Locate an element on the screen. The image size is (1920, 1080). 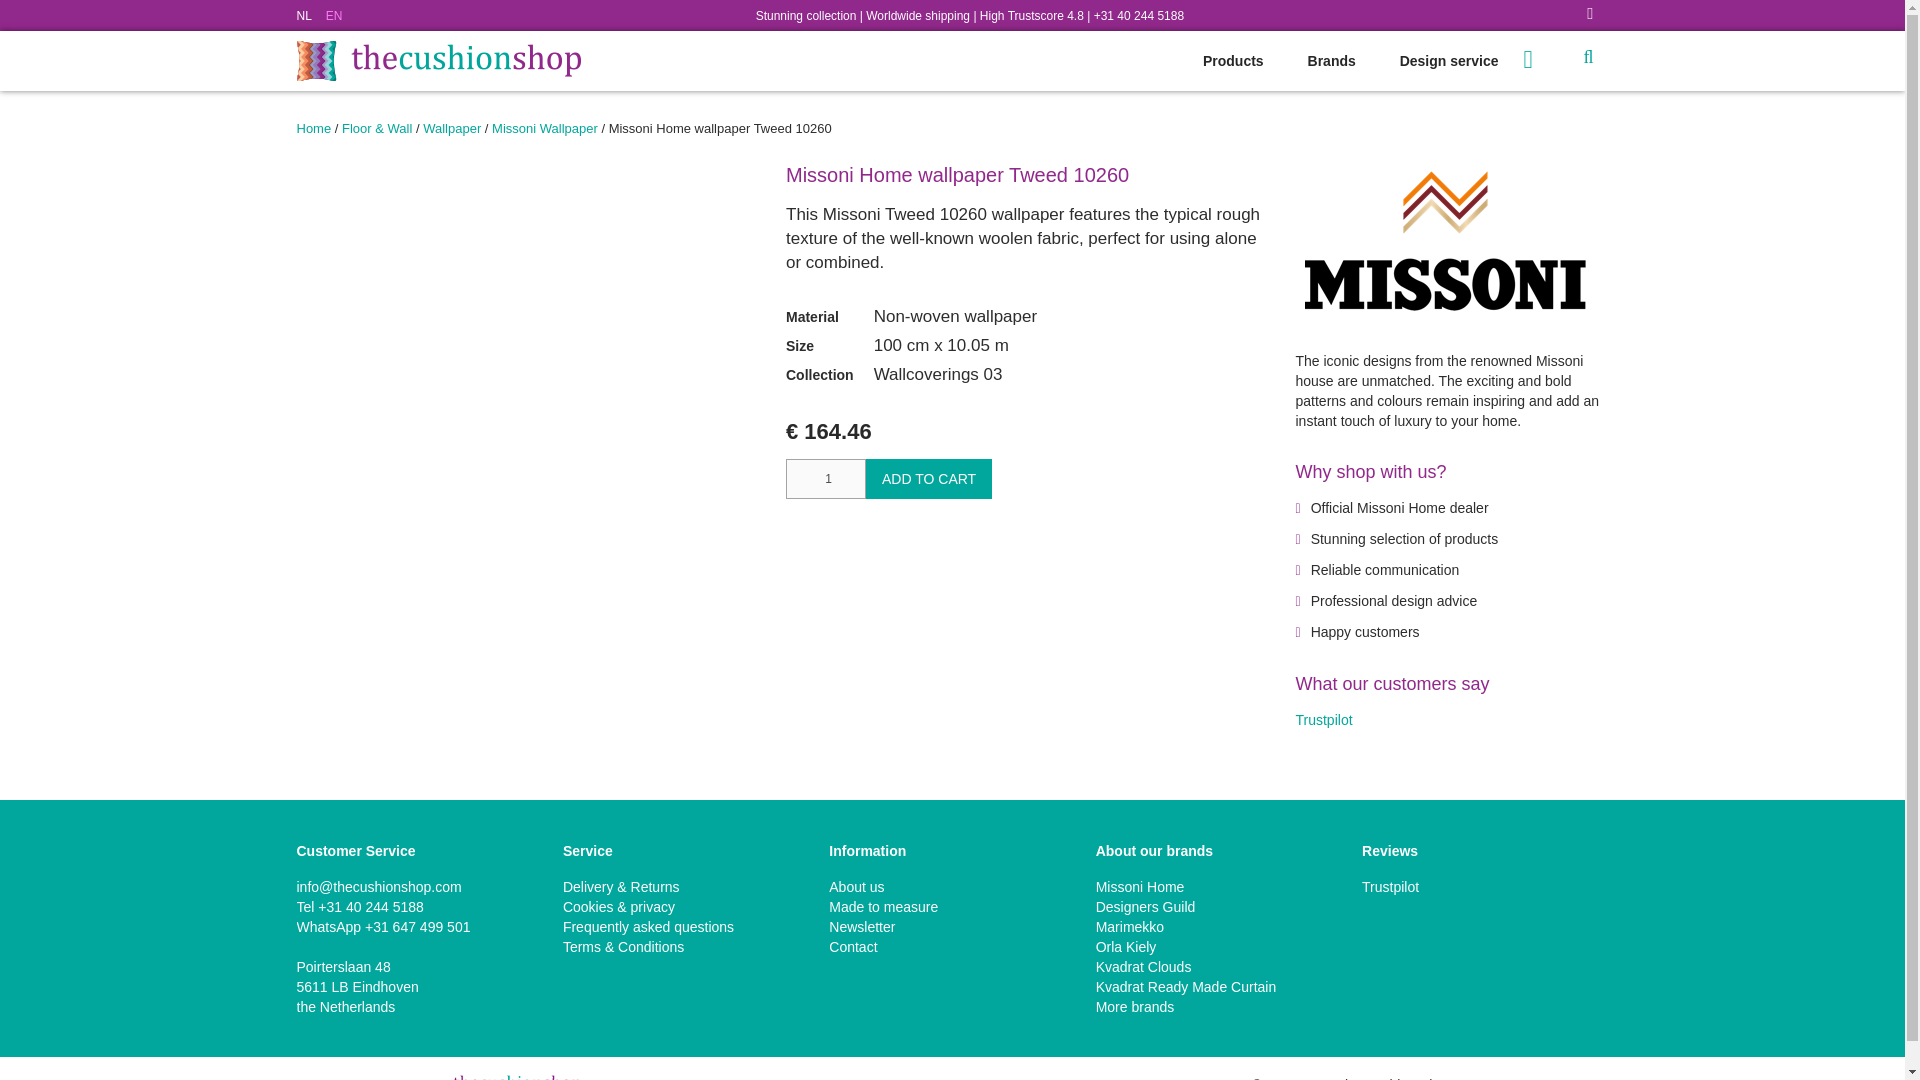
To cart is located at coordinates (1544, 58).